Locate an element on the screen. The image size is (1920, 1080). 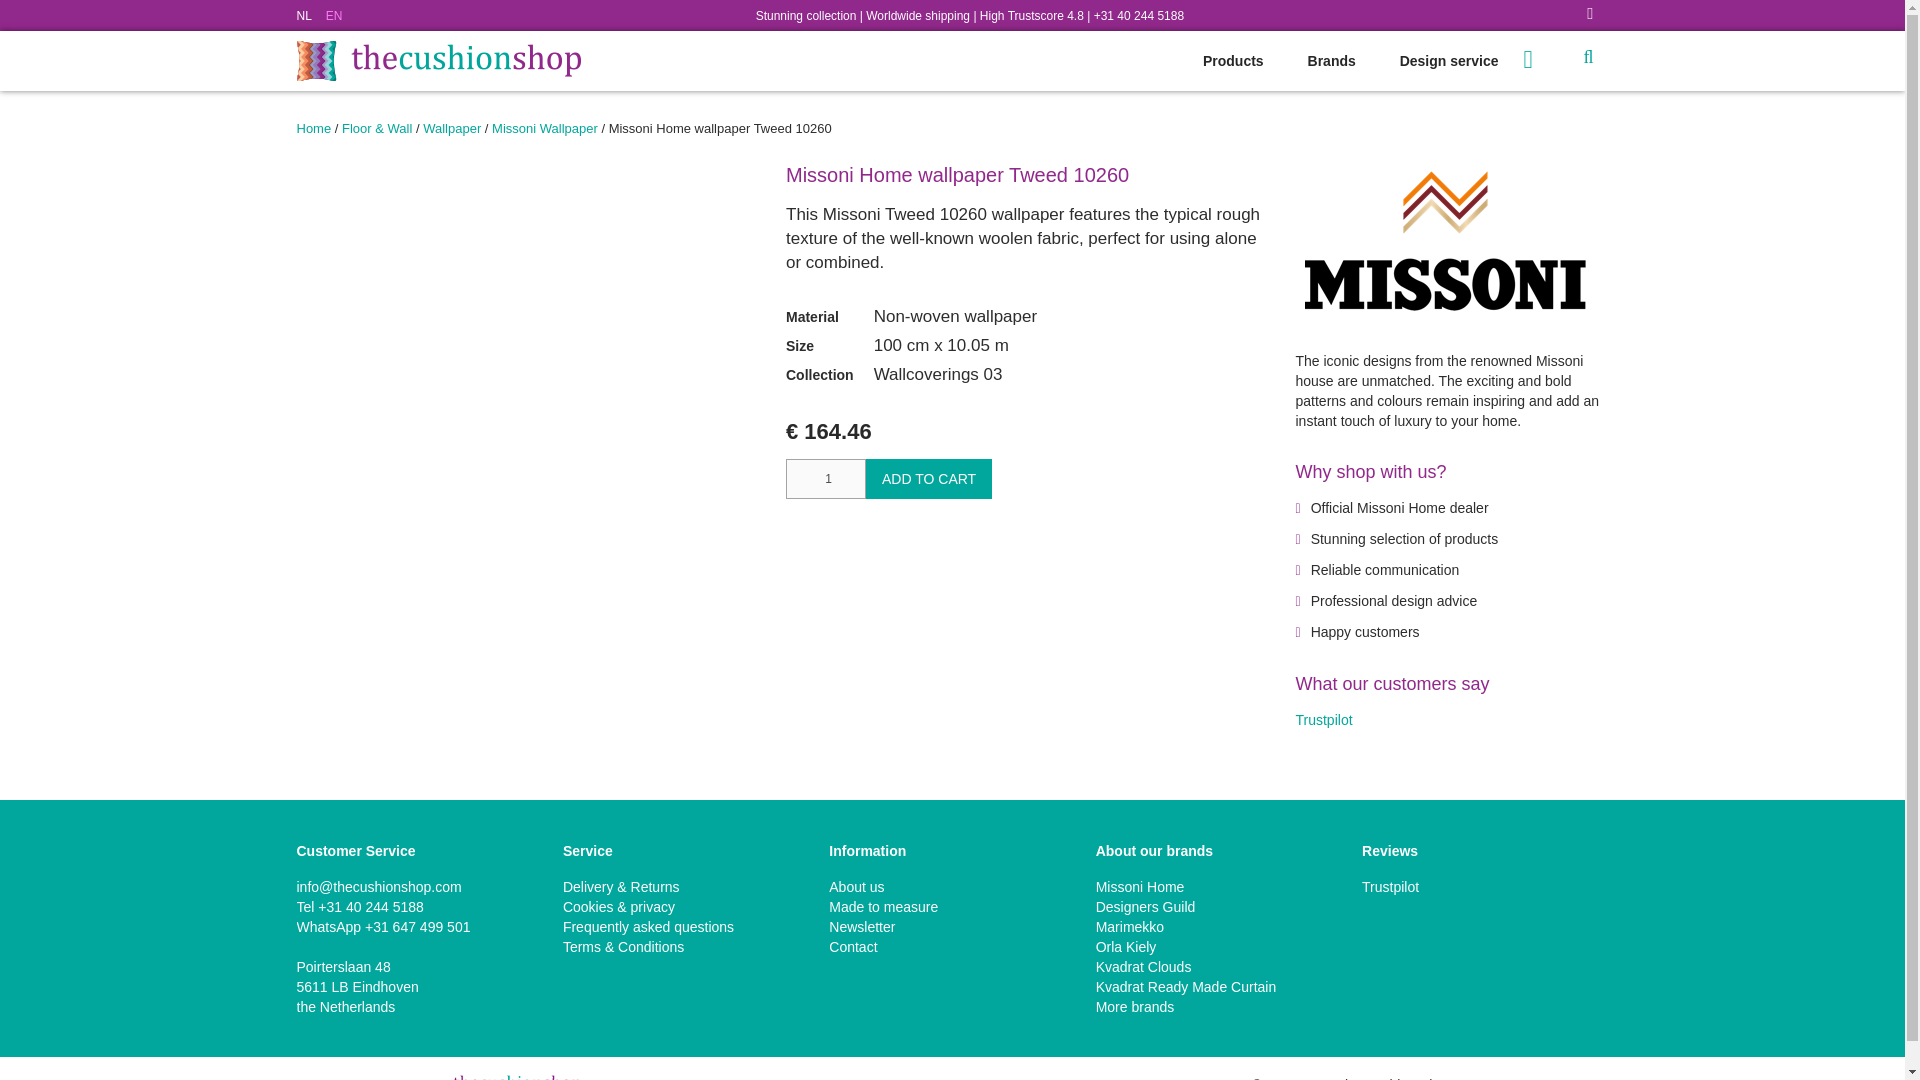
To cart is located at coordinates (1544, 58).